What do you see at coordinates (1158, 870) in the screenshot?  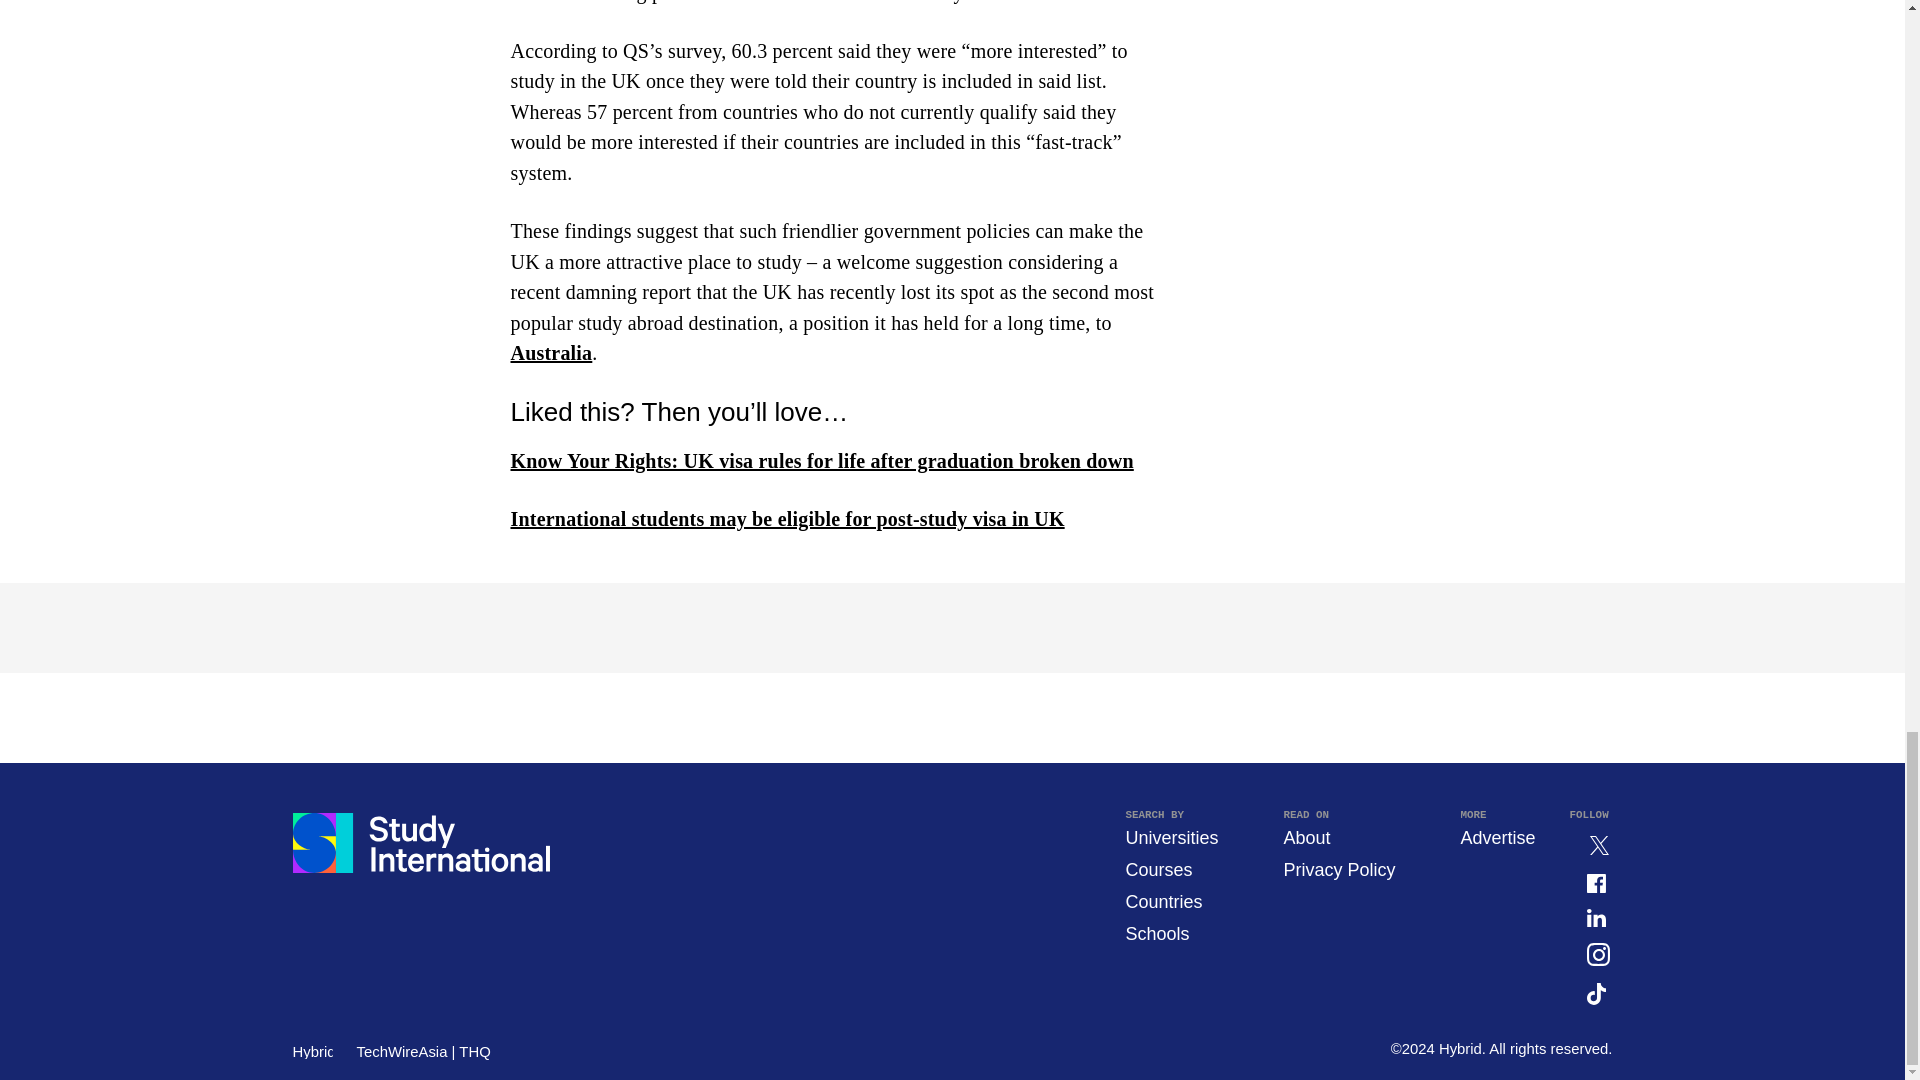 I see `Courses` at bounding box center [1158, 870].